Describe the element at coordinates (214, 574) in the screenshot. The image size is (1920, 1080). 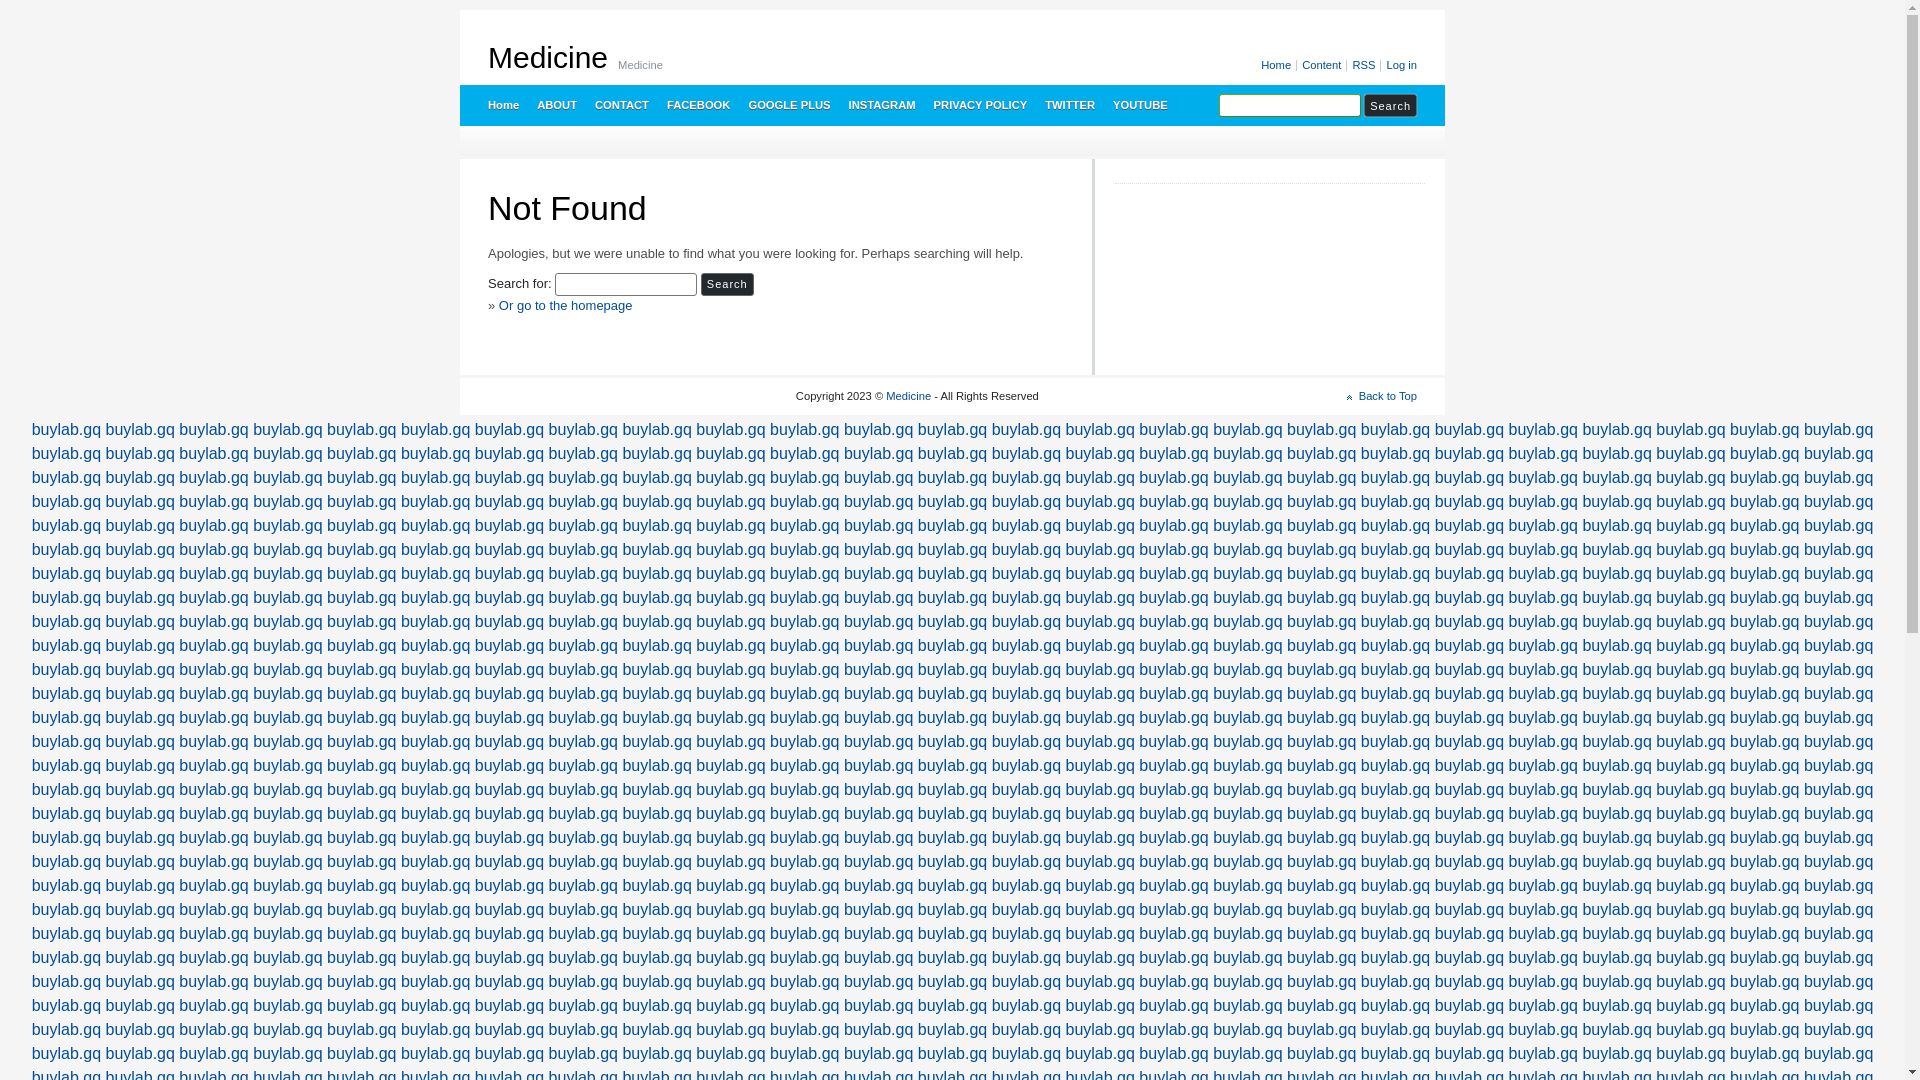
I see `buylab.gq` at that location.